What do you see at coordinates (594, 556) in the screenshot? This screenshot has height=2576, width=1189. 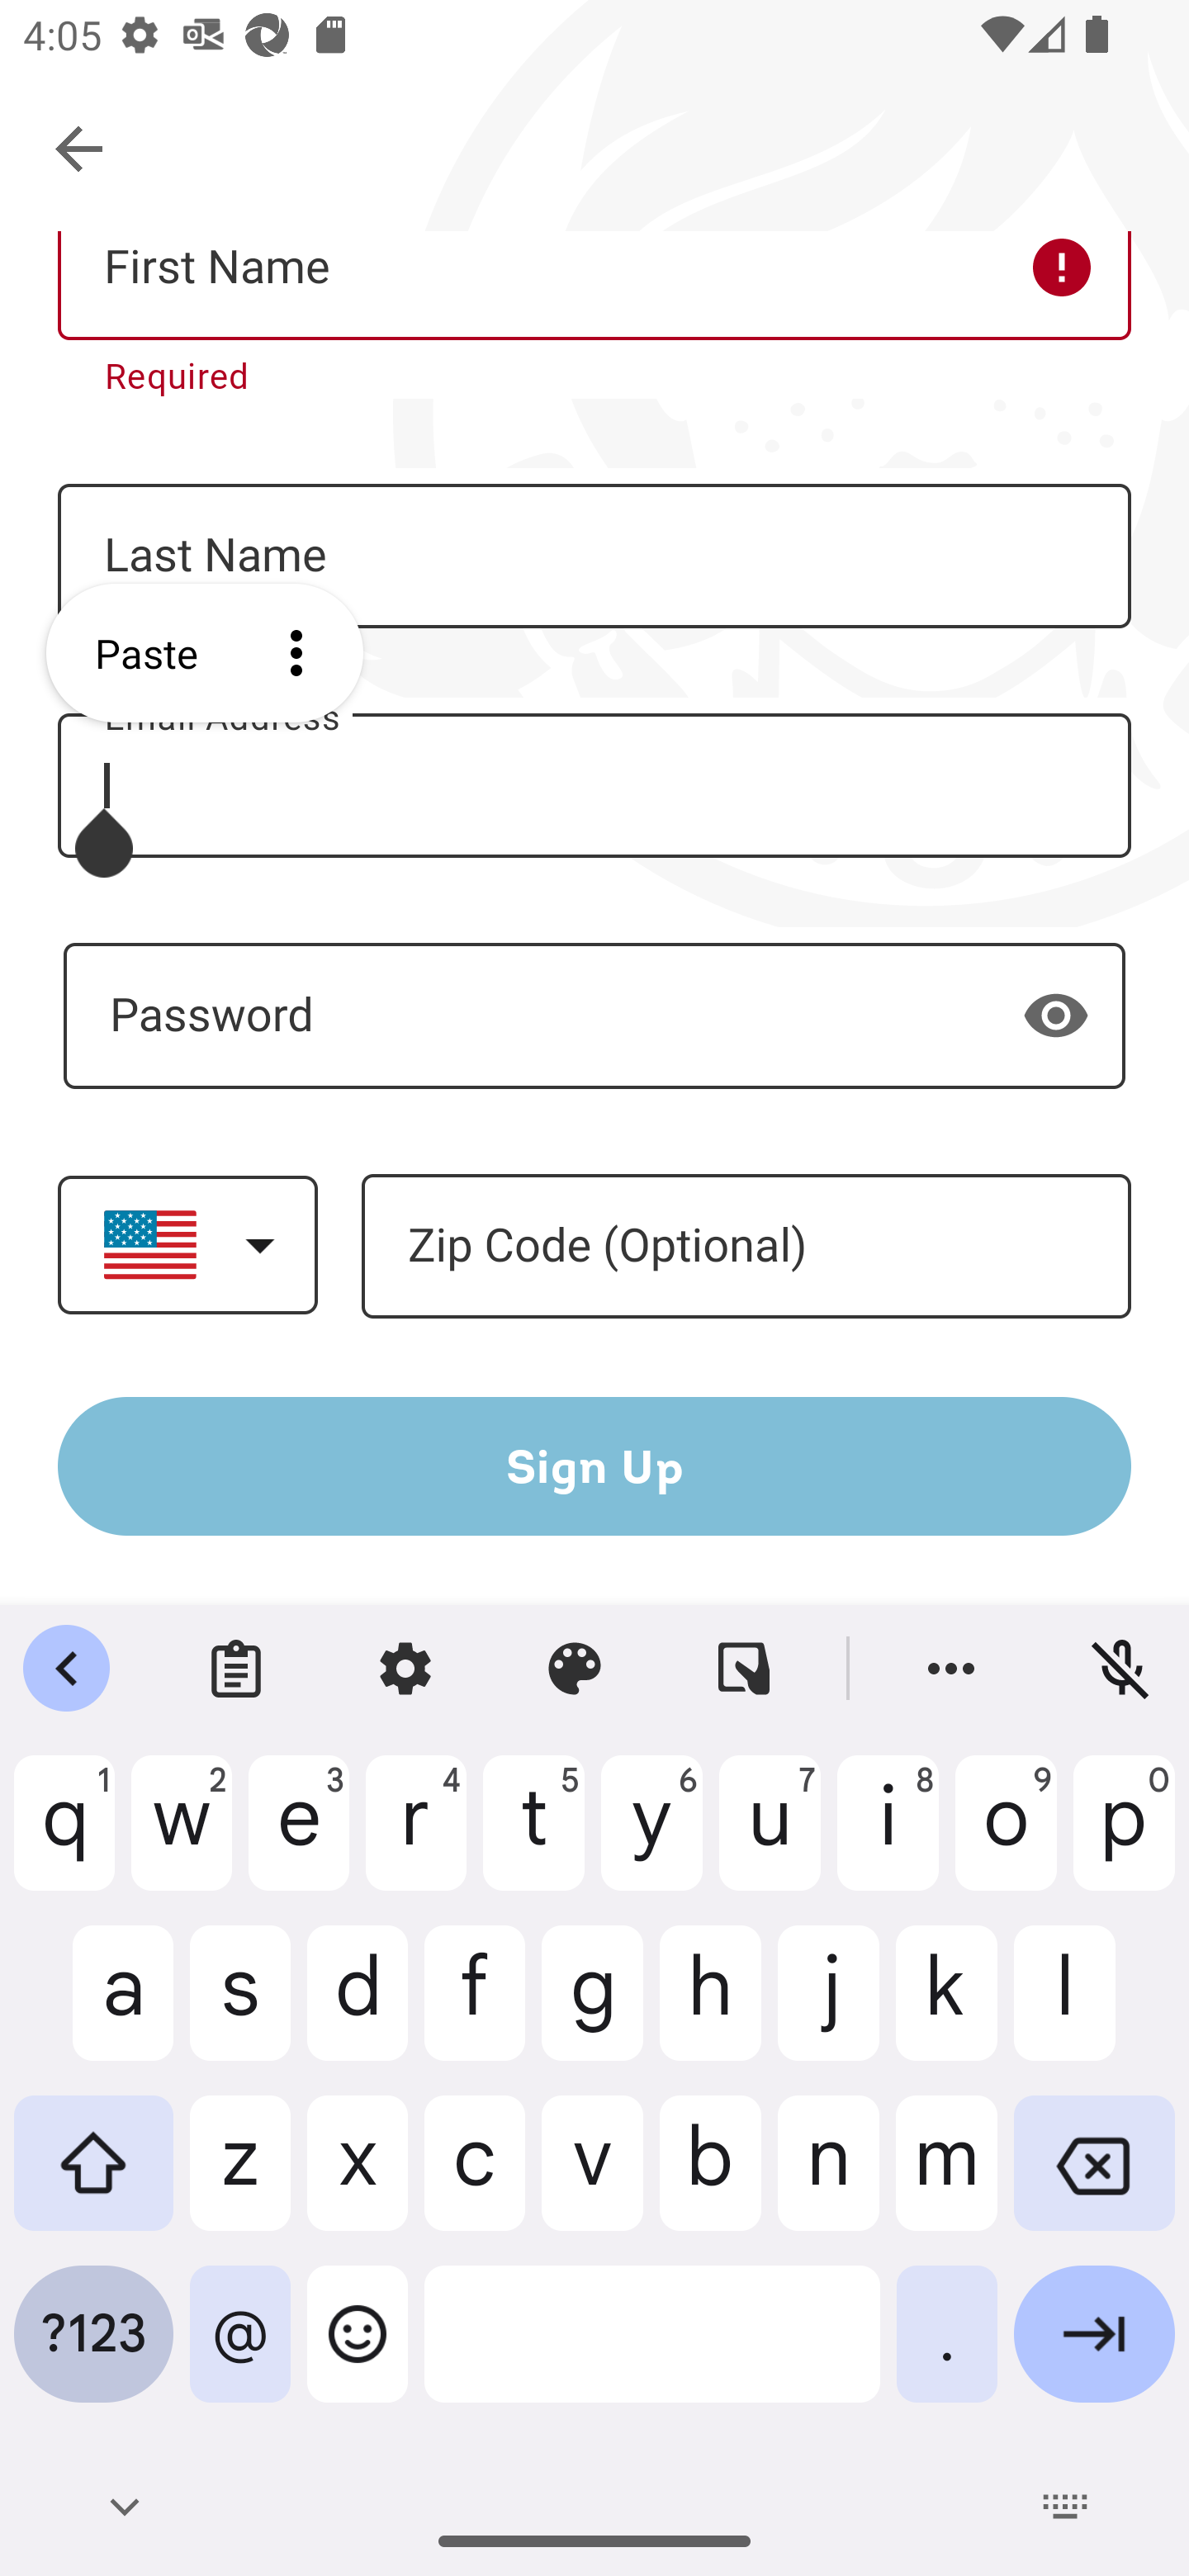 I see `Last Name - Required` at bounding box center [594, 556].